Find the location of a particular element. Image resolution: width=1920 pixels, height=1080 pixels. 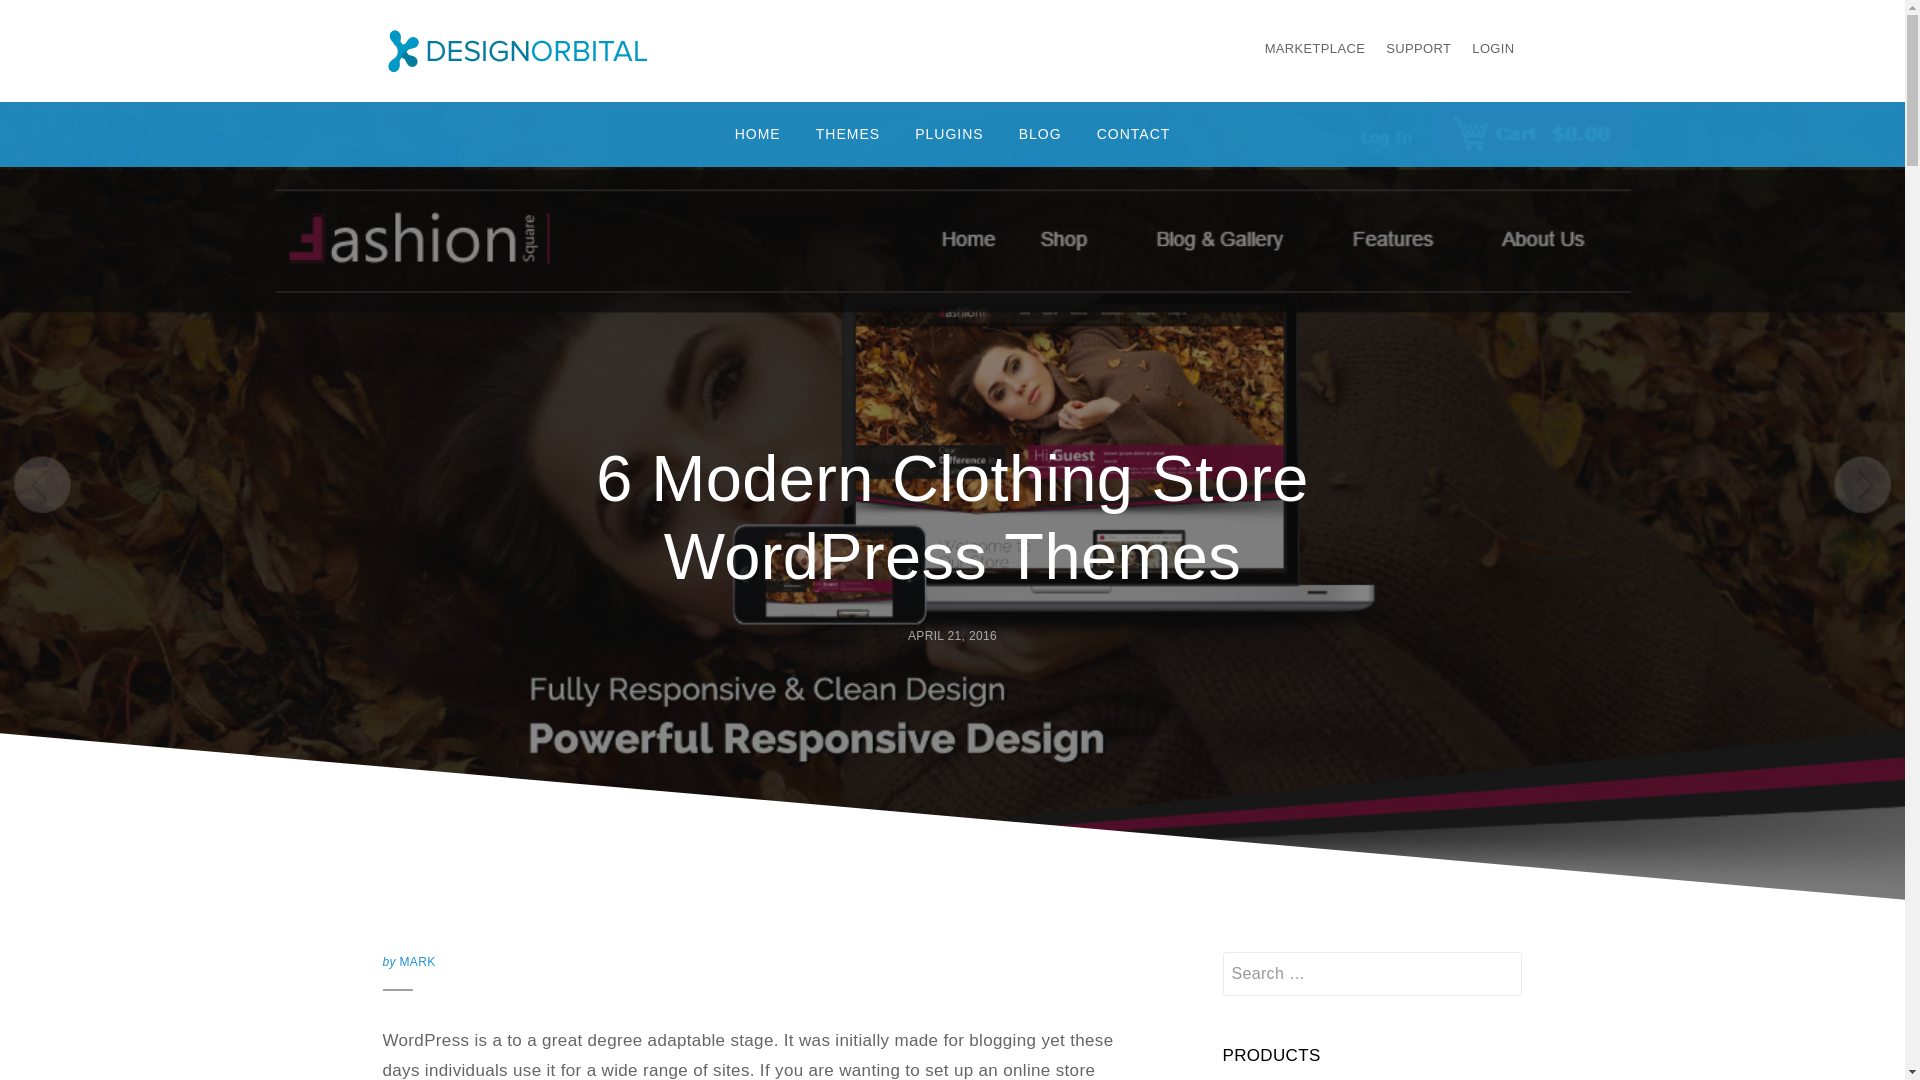

DesignOrbital is located at coordinates (539, 90).